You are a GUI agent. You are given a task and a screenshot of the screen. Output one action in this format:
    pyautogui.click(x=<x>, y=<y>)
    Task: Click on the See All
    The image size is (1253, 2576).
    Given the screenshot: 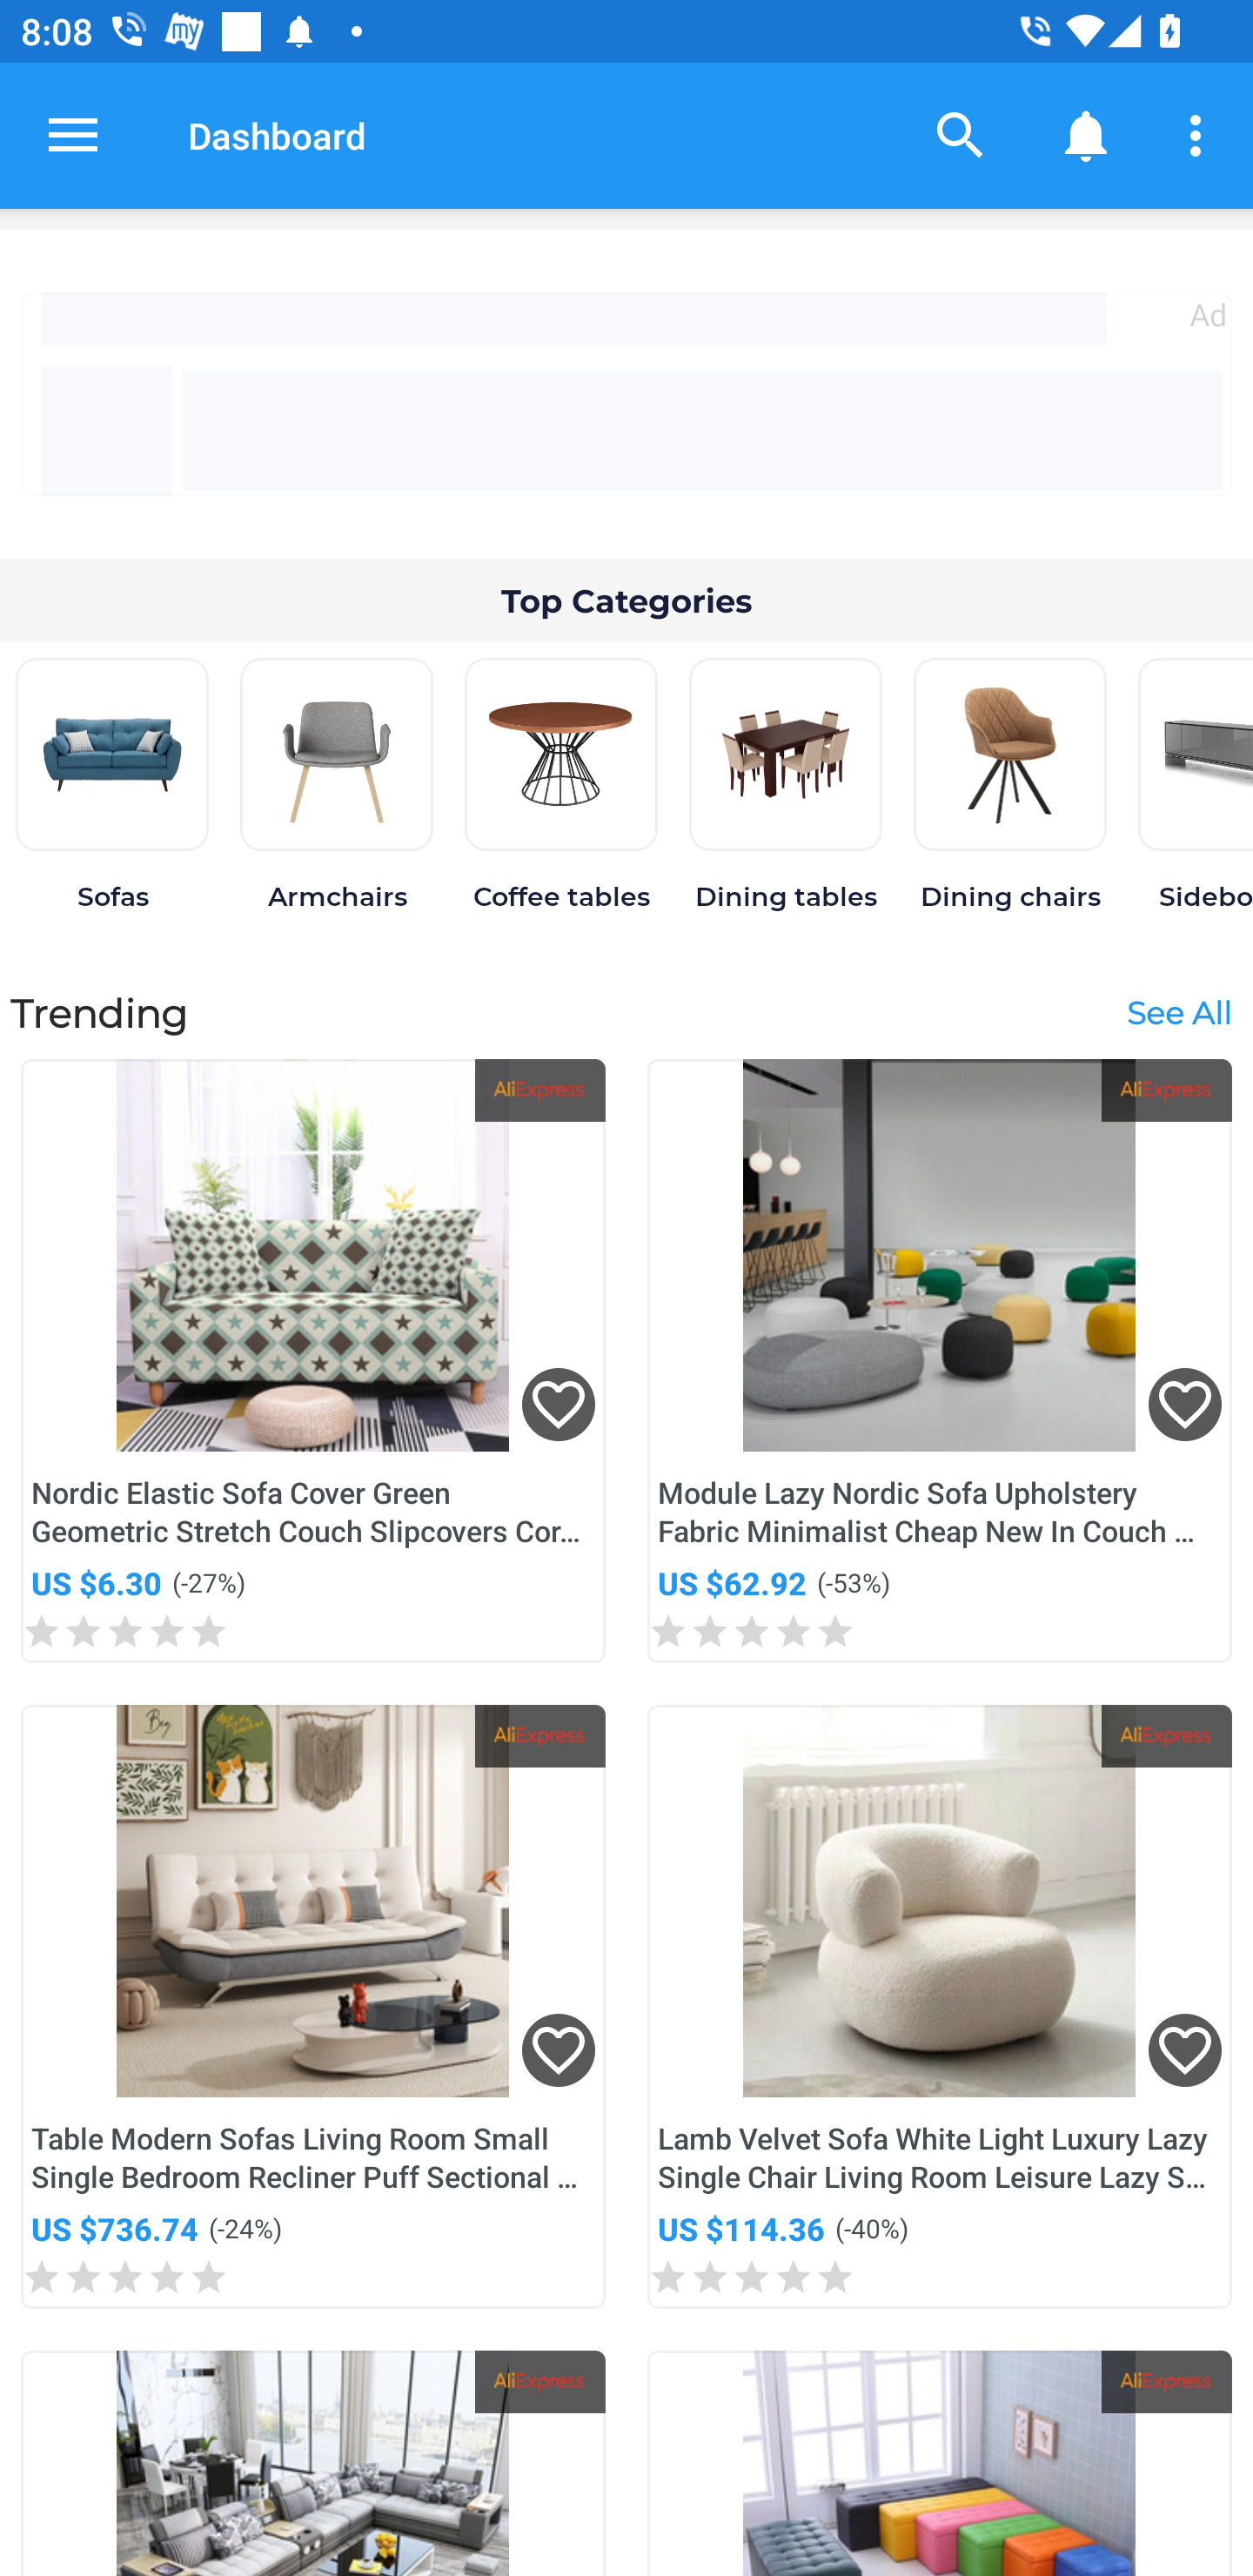 What is the action you would take?
    pyautogui.click(x=1178, y=1011)
    